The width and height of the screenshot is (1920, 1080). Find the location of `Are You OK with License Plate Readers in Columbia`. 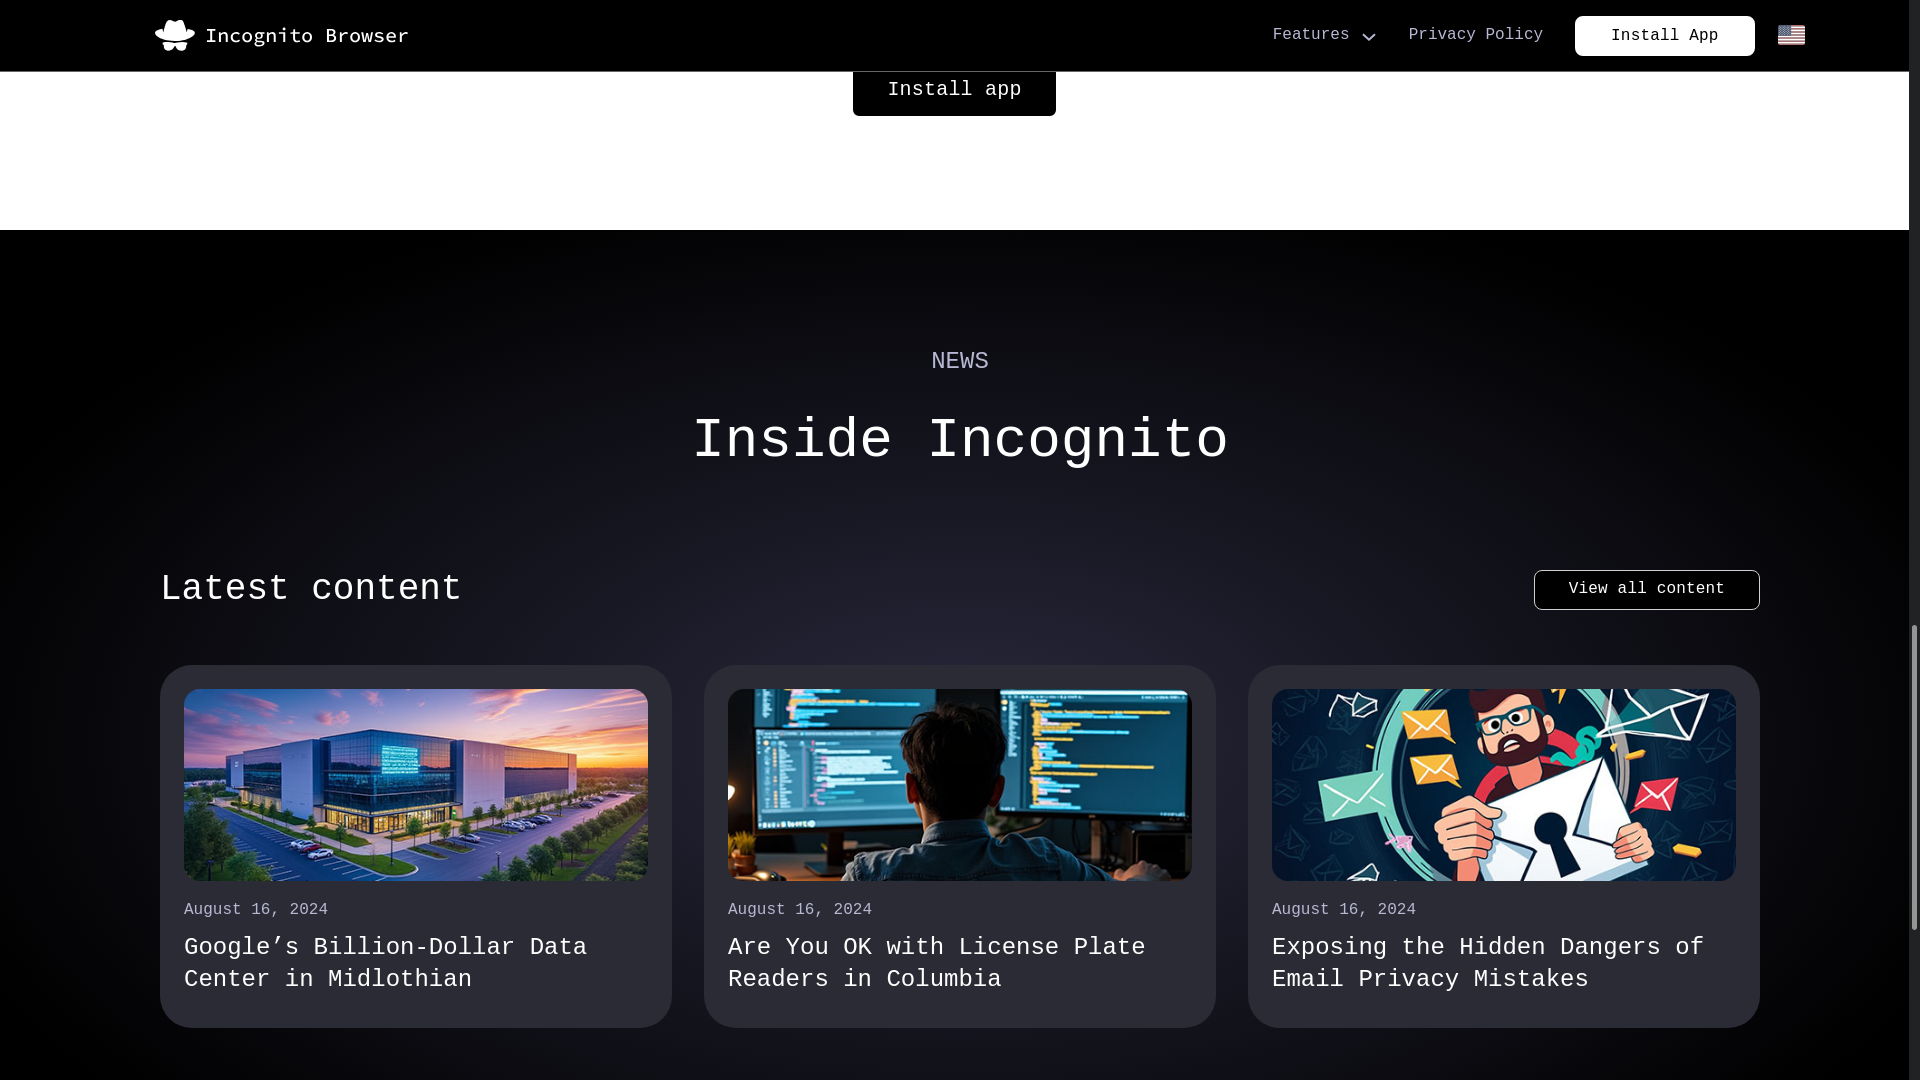

Are You OK with License Plate Readers in Columbia is located at coordinates (960, 962).